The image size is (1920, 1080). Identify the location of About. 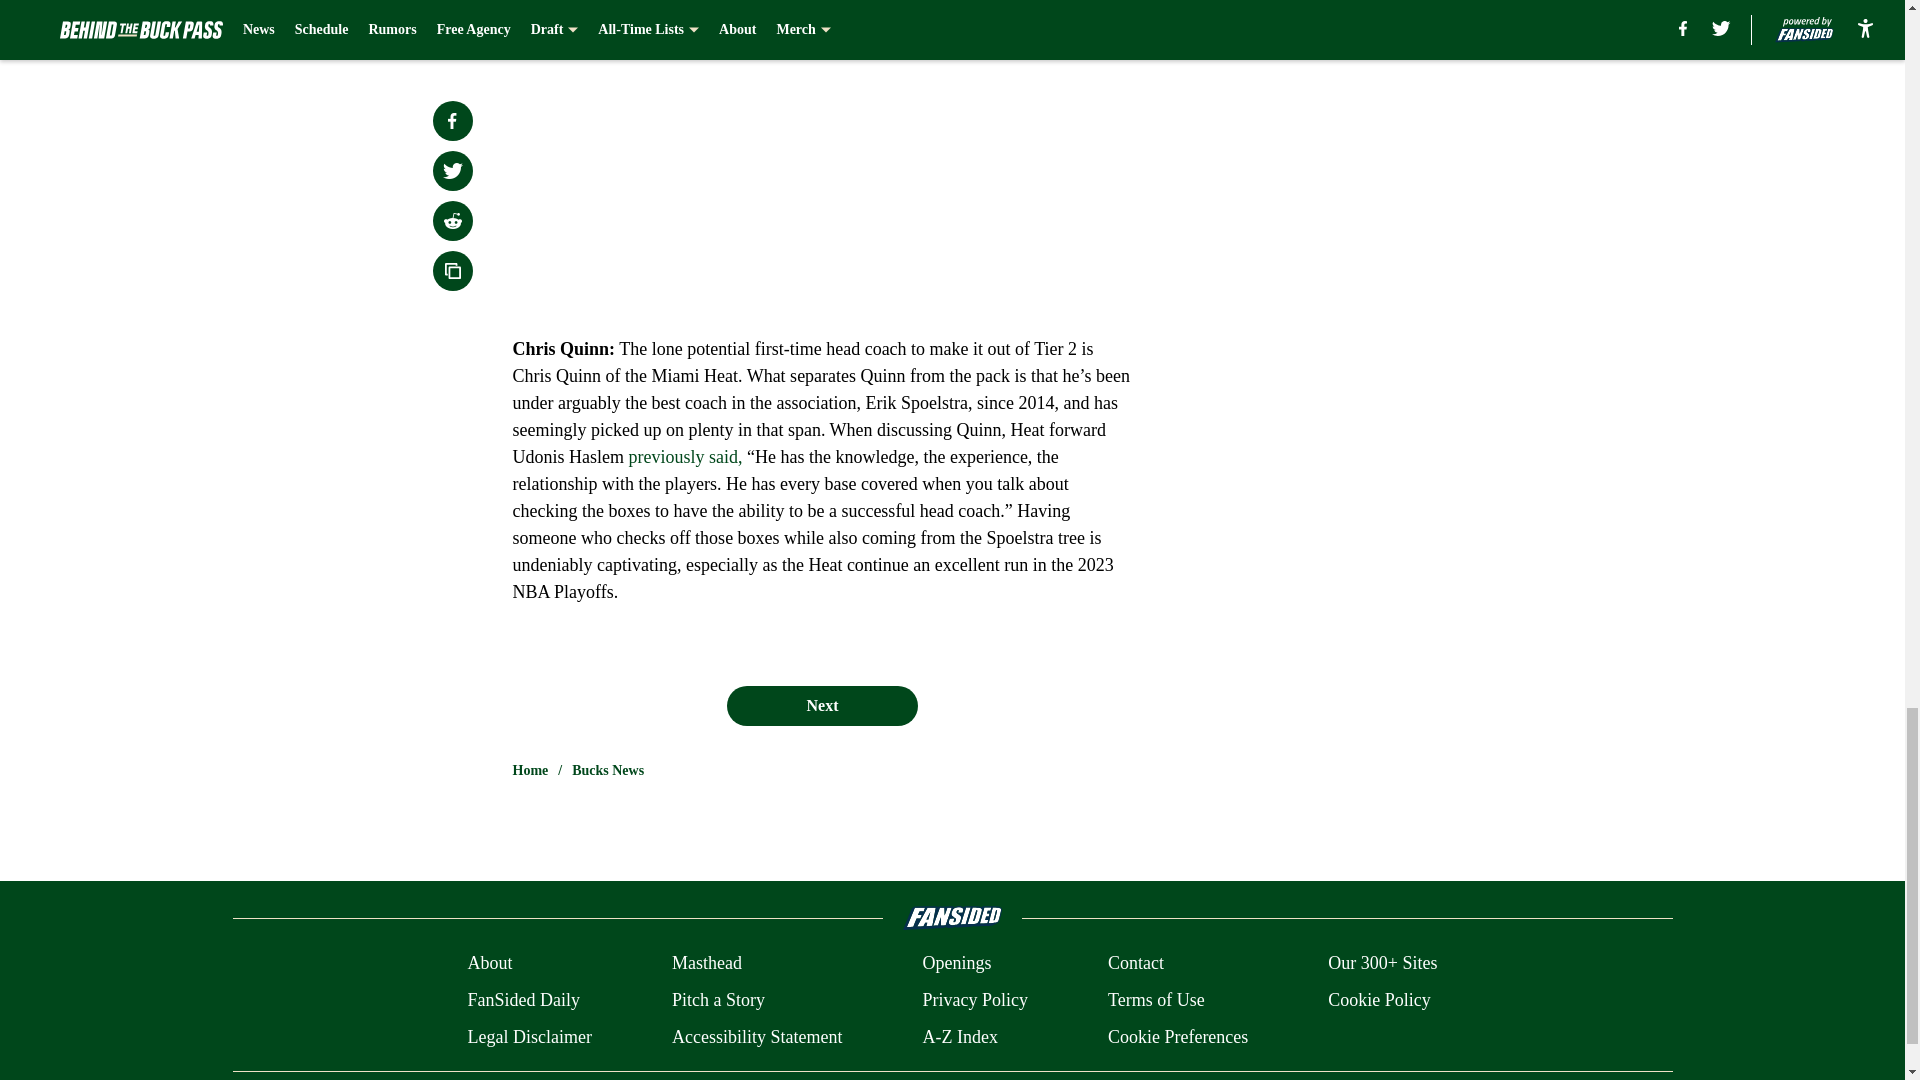
(489, 964).